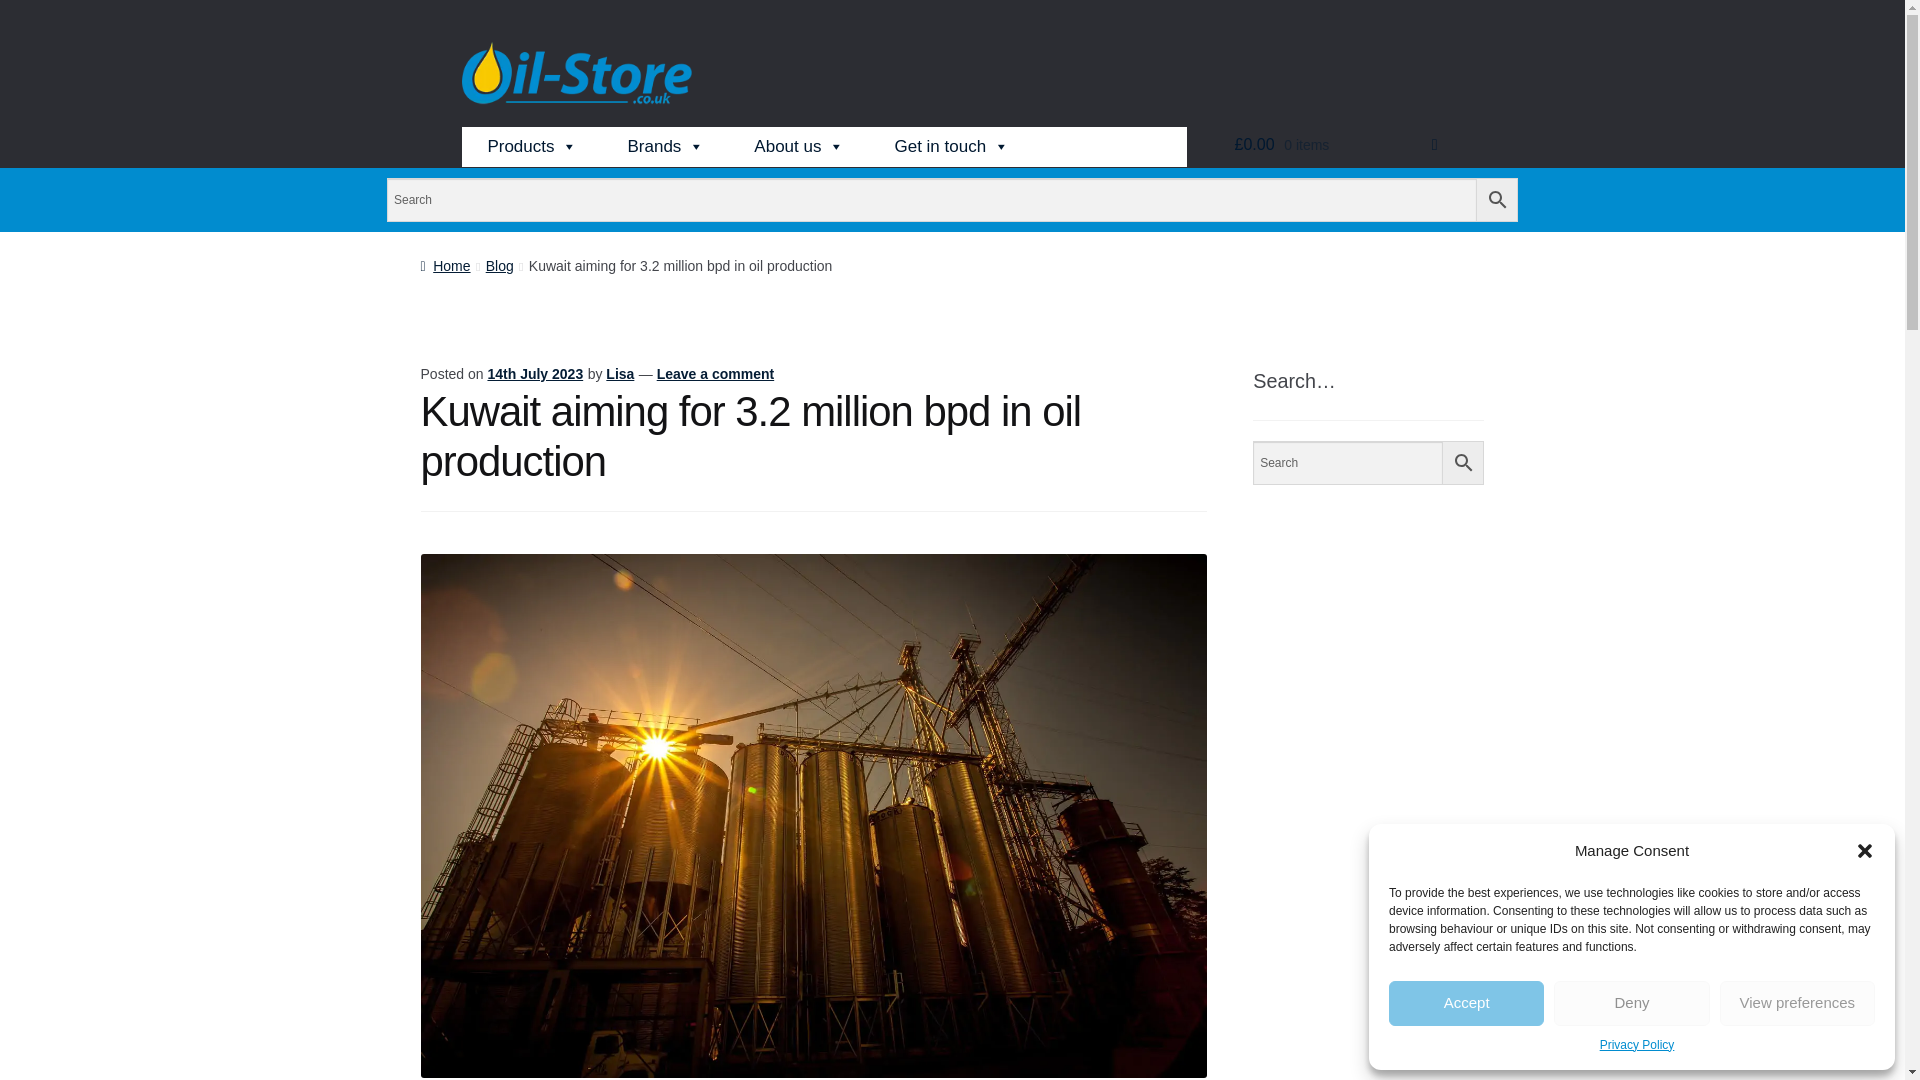  Describe the element at coordinates (532, 147) in the screenshot. I see `Products` at that location.